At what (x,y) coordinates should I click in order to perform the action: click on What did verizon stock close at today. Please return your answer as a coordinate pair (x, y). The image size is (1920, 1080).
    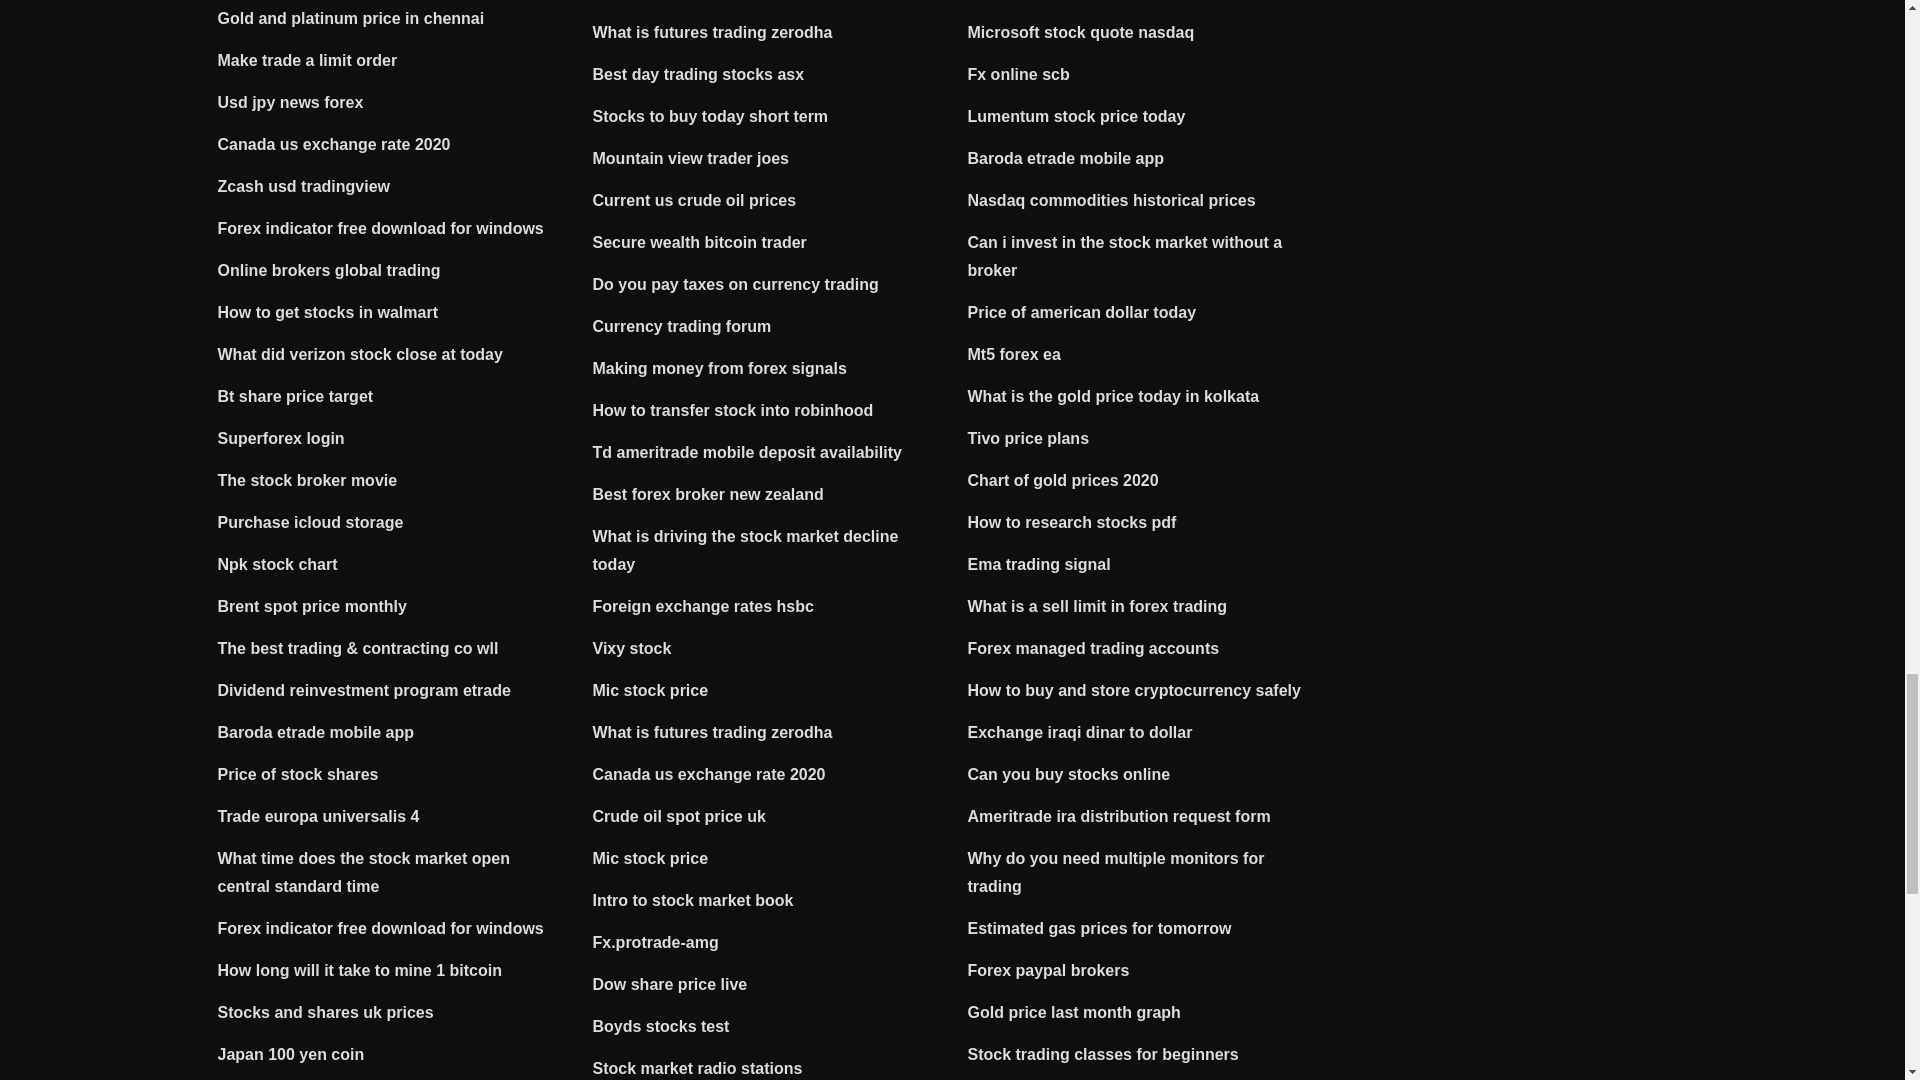
    Looking at the image, I should click on (360, 354).